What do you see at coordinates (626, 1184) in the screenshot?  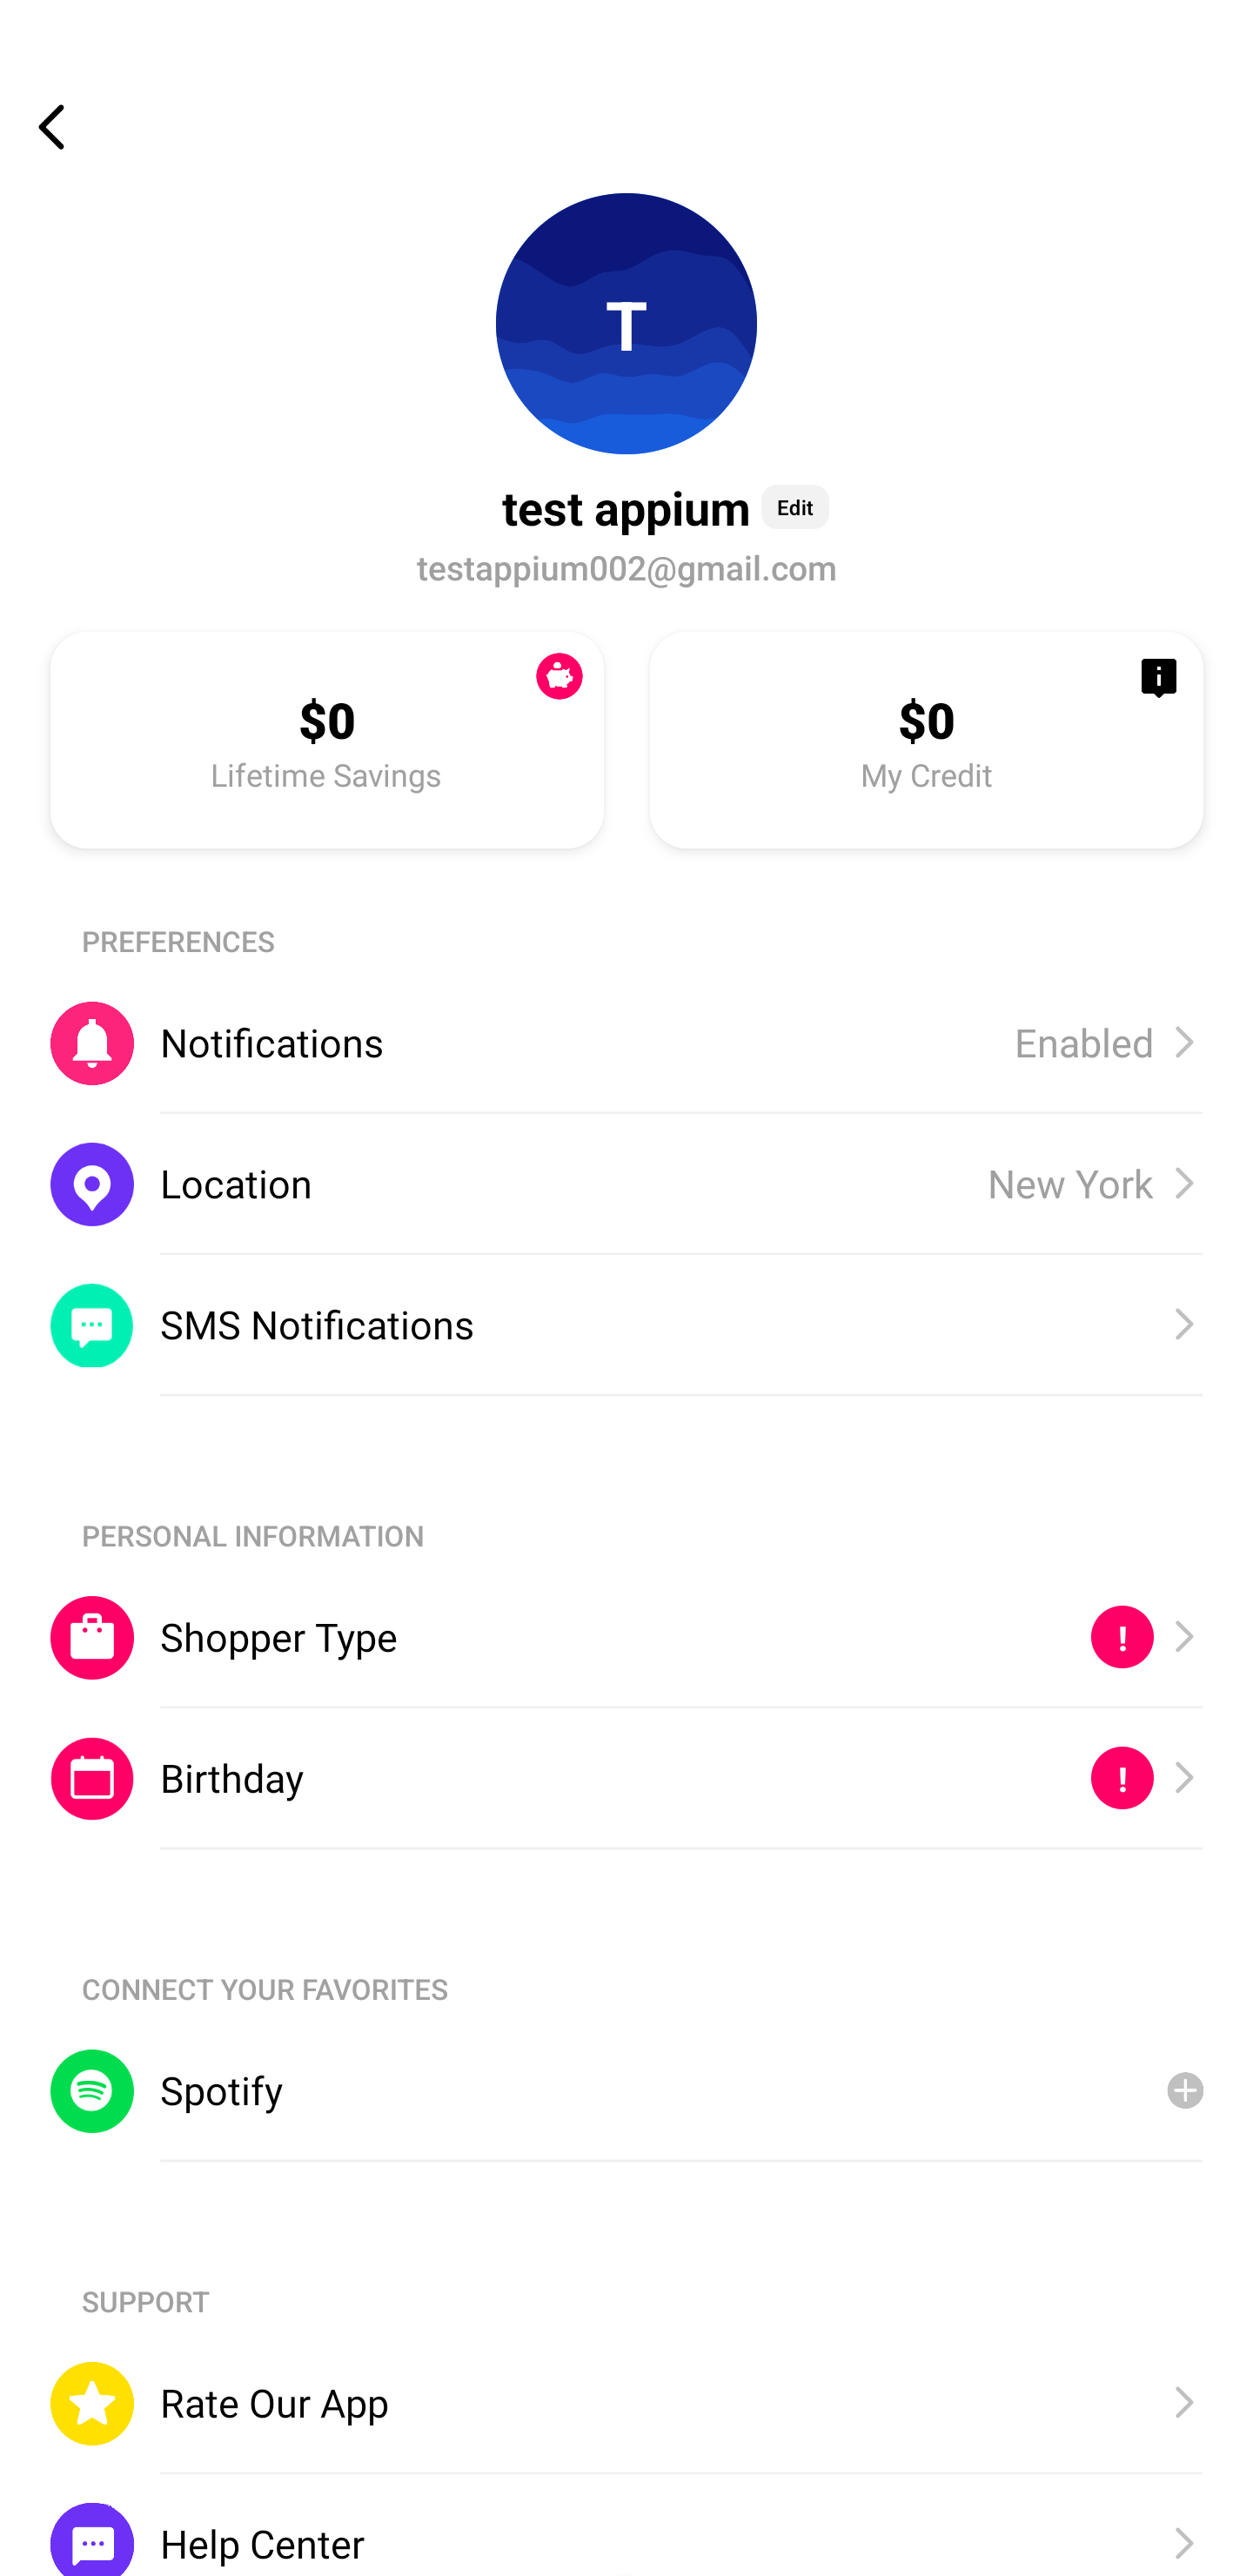 I see `Location, New York Location New York` at bounding box center [626, 1184].